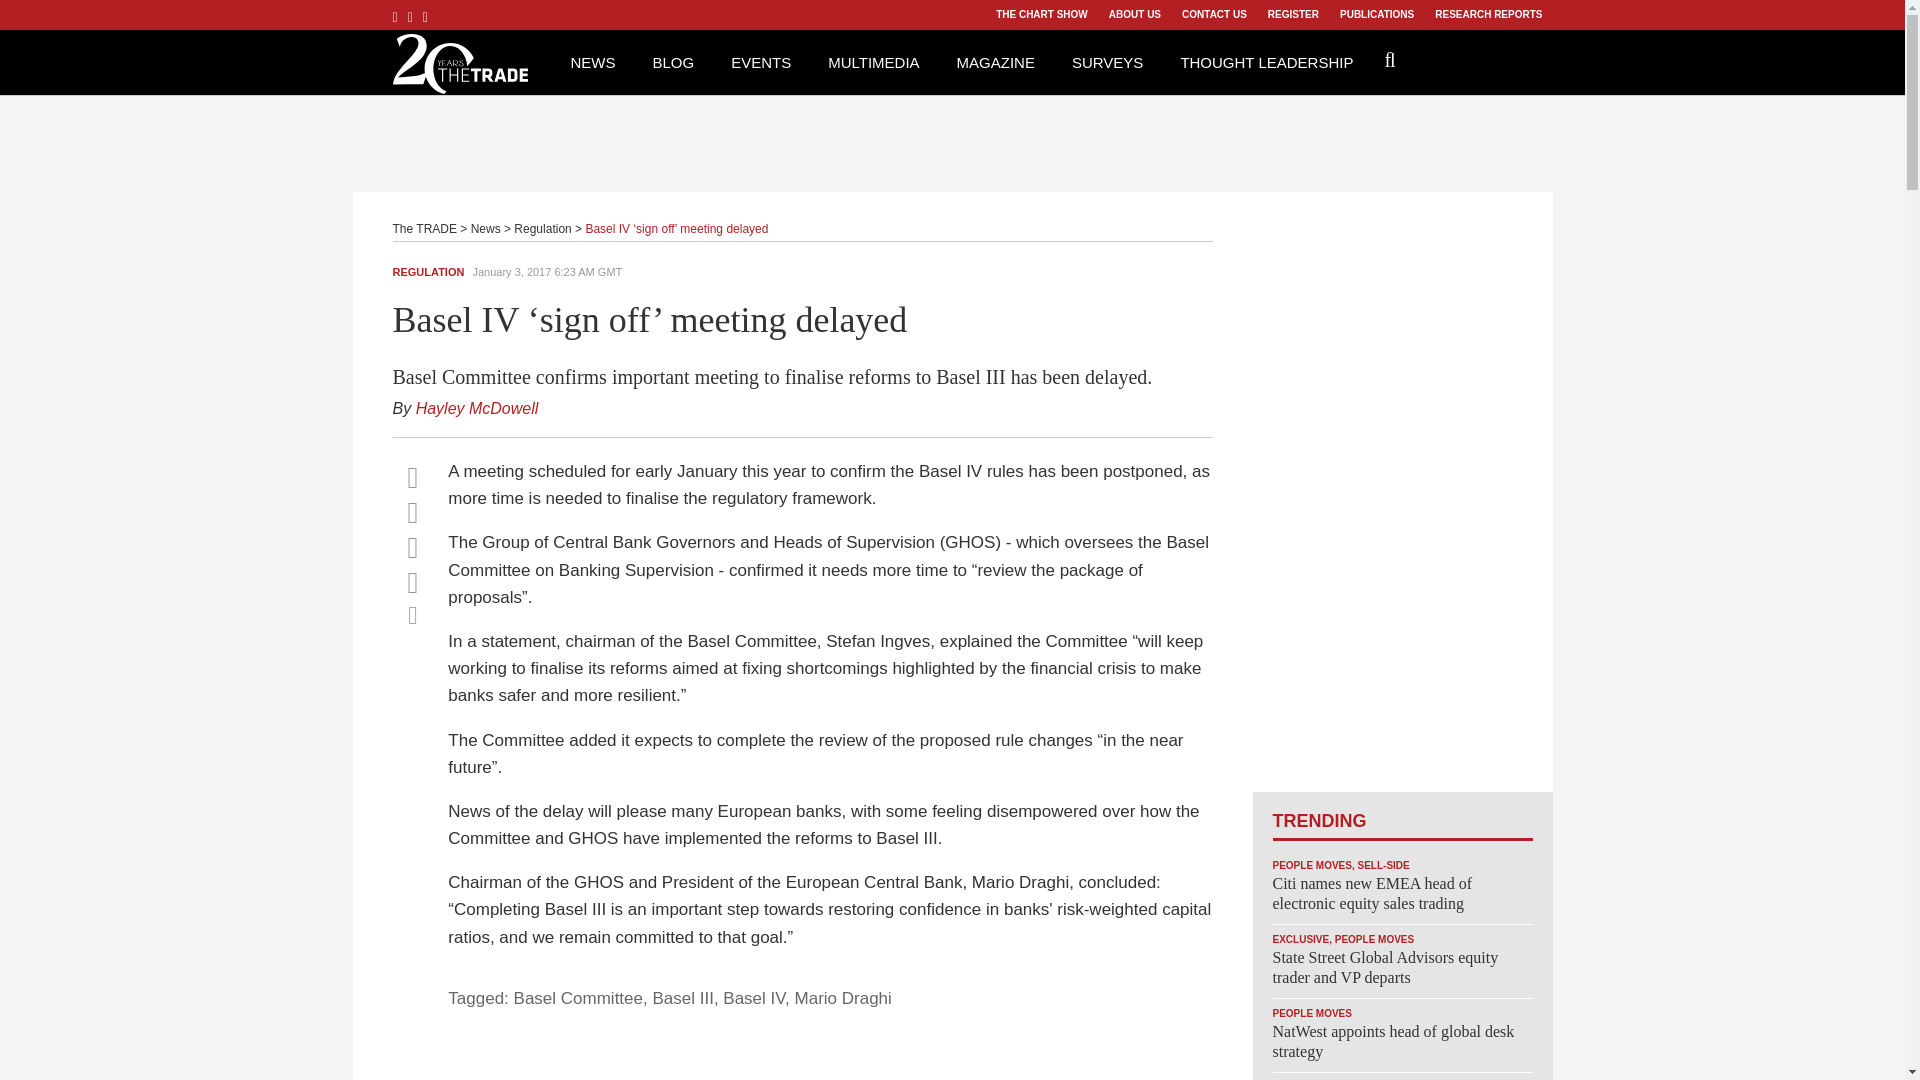  Describe the element at coordinates (1292, 15) in the screenshot. I see `REGISTER` at that location.